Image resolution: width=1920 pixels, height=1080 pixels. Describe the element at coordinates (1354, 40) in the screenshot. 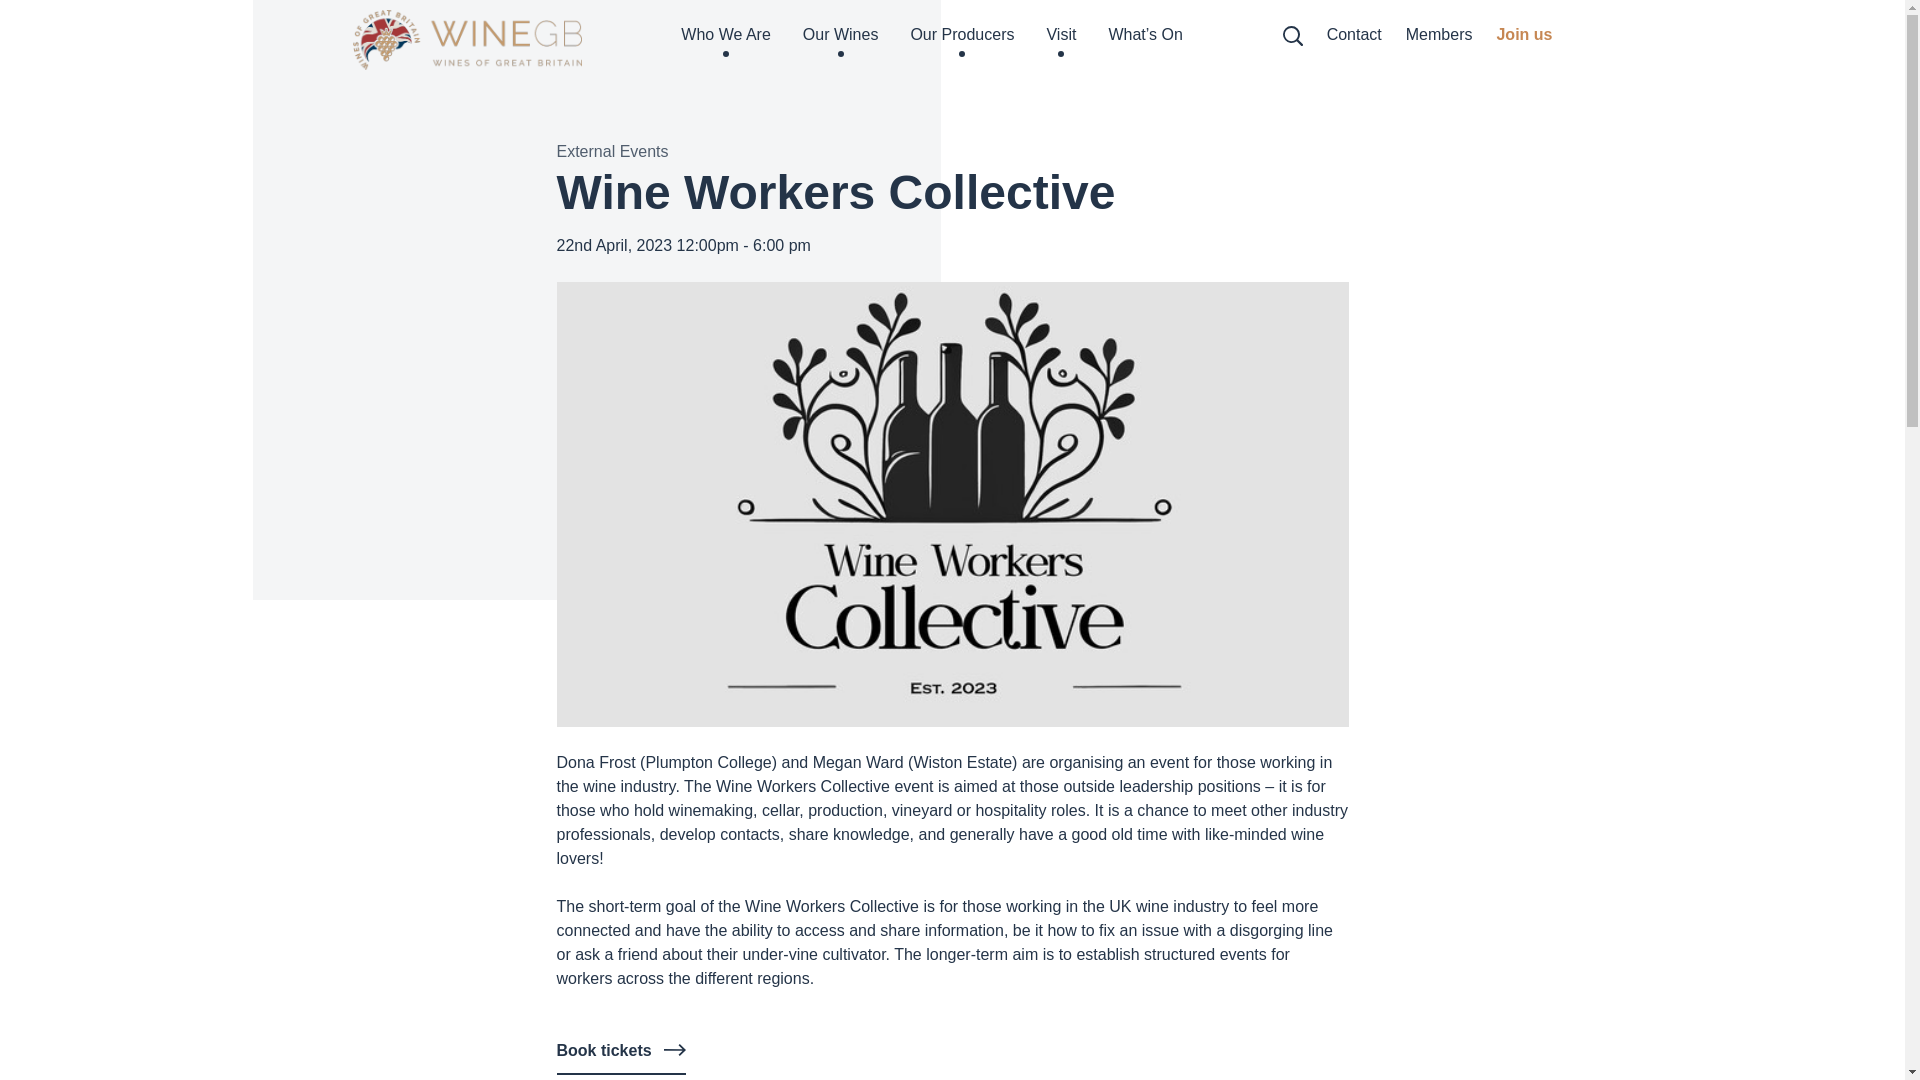

I see `Contact` at that location.